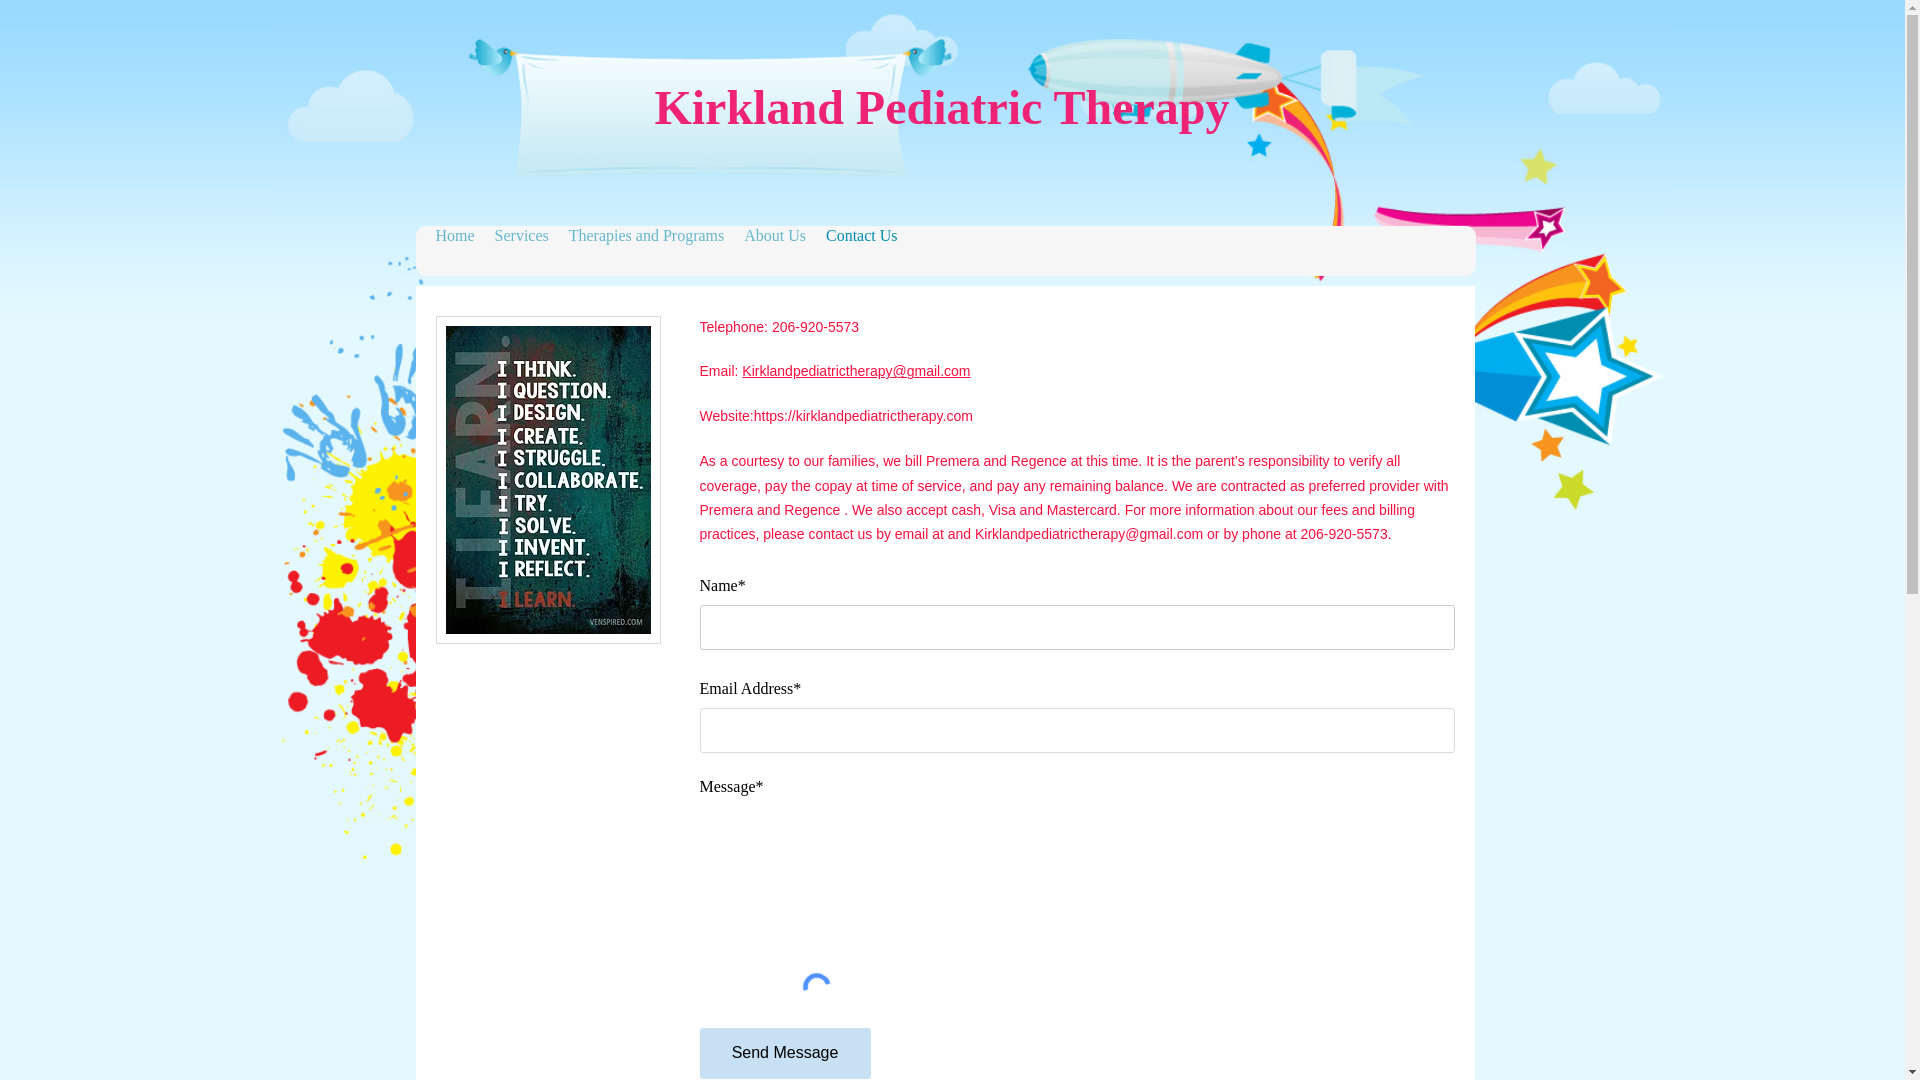  Describe the element at coordinates (522, 236) in the screenshot. I see `Services` at that location.